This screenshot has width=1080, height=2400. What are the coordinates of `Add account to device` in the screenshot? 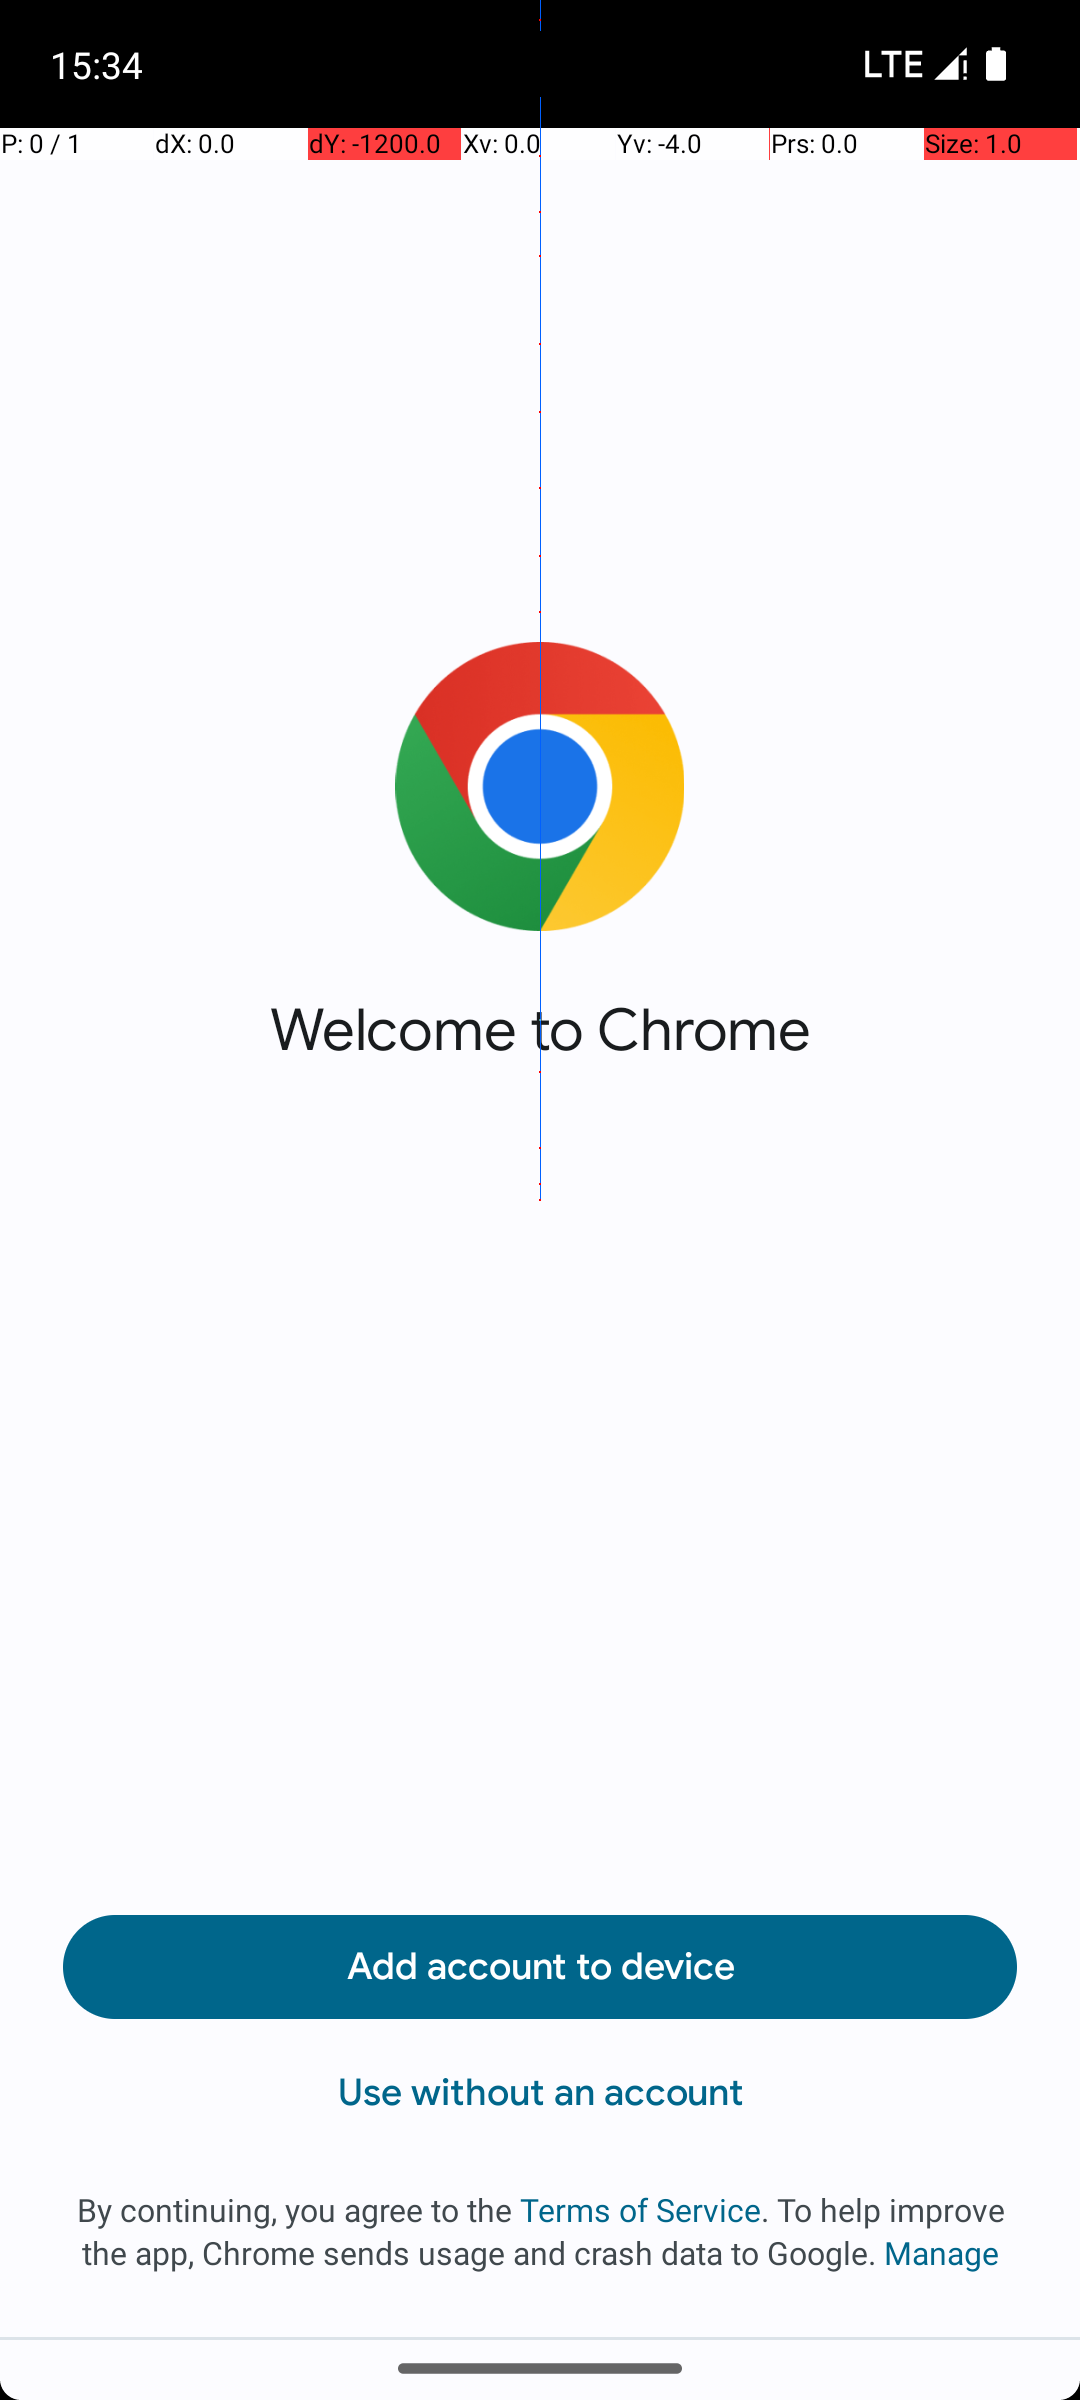 It's located at (540, 1967).